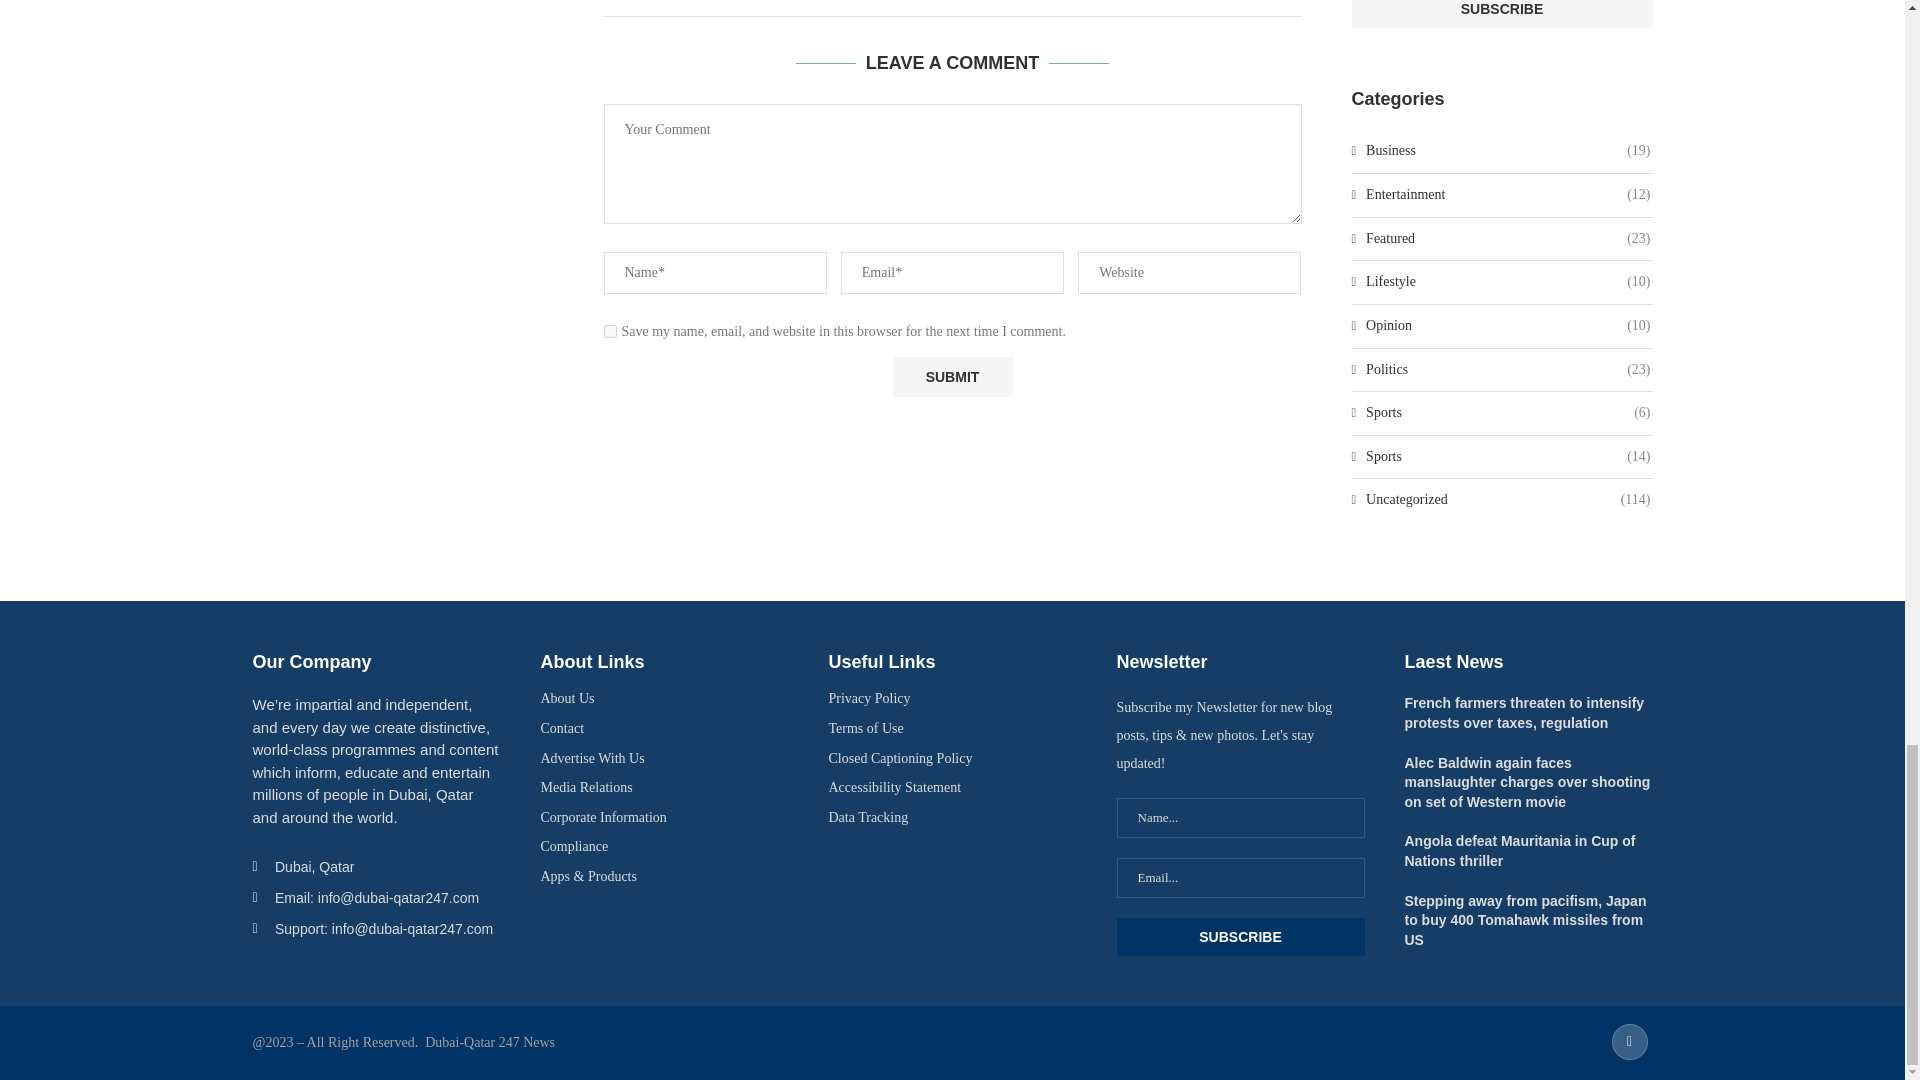 Image resolution: width=1920 pixels, height=1080 pixels. I want to click on yes, so click(610, 332).